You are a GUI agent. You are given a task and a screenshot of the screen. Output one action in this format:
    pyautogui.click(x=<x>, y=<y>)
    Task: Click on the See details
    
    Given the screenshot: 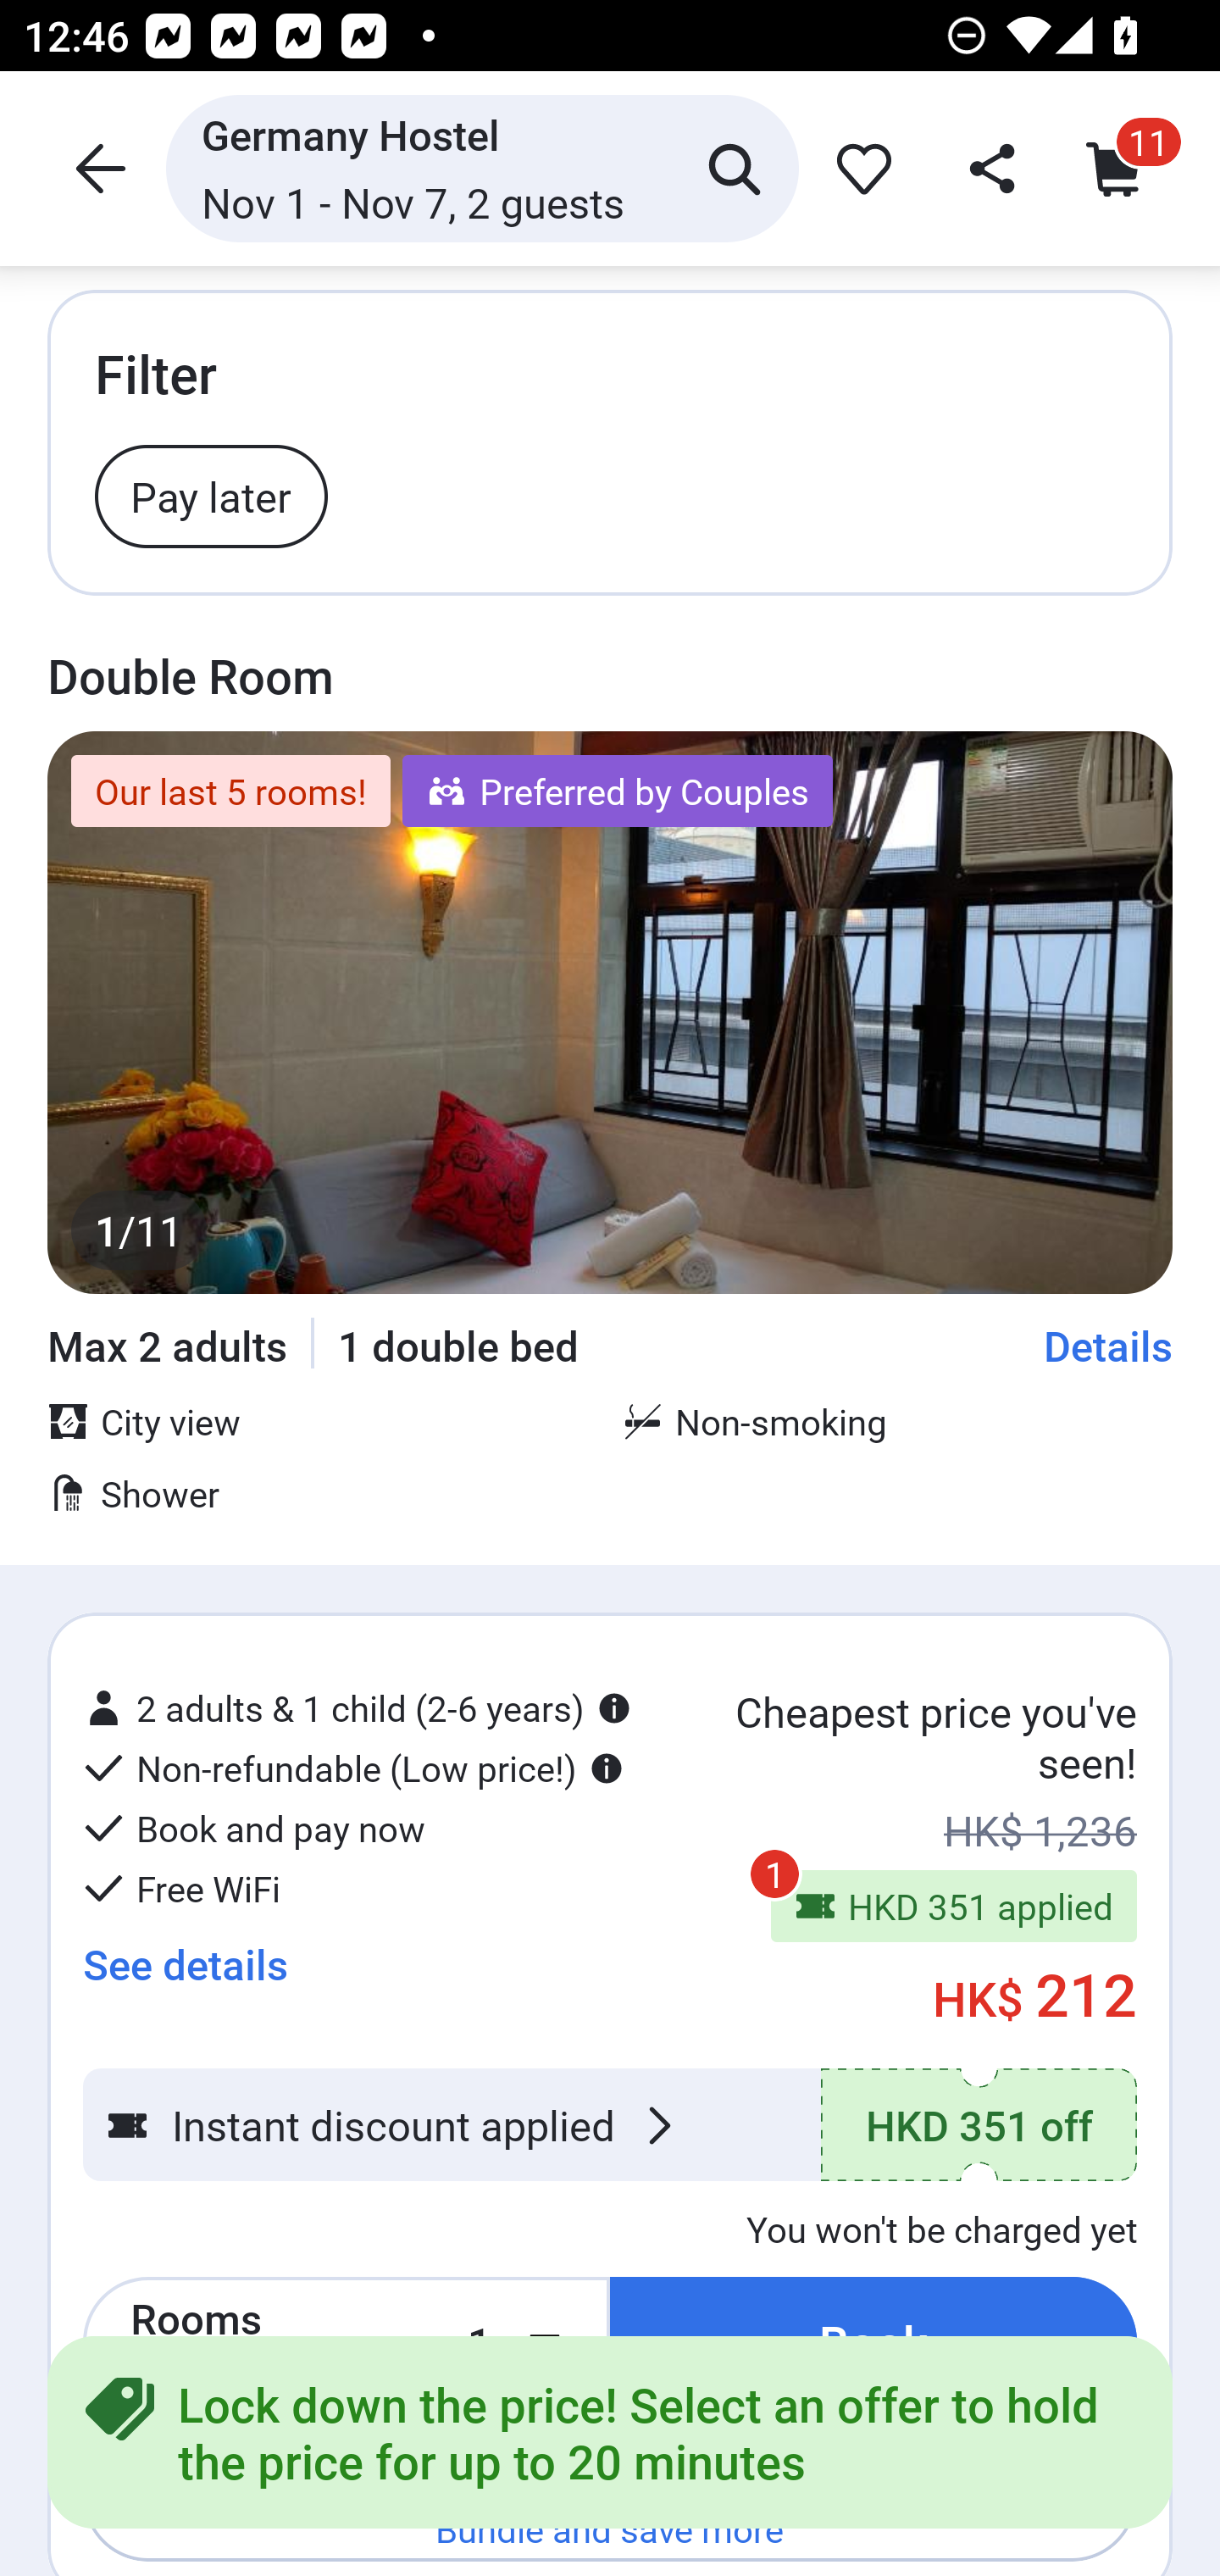 What is the action you would take?
    pyautogui.click(x=185, y=1964)
    